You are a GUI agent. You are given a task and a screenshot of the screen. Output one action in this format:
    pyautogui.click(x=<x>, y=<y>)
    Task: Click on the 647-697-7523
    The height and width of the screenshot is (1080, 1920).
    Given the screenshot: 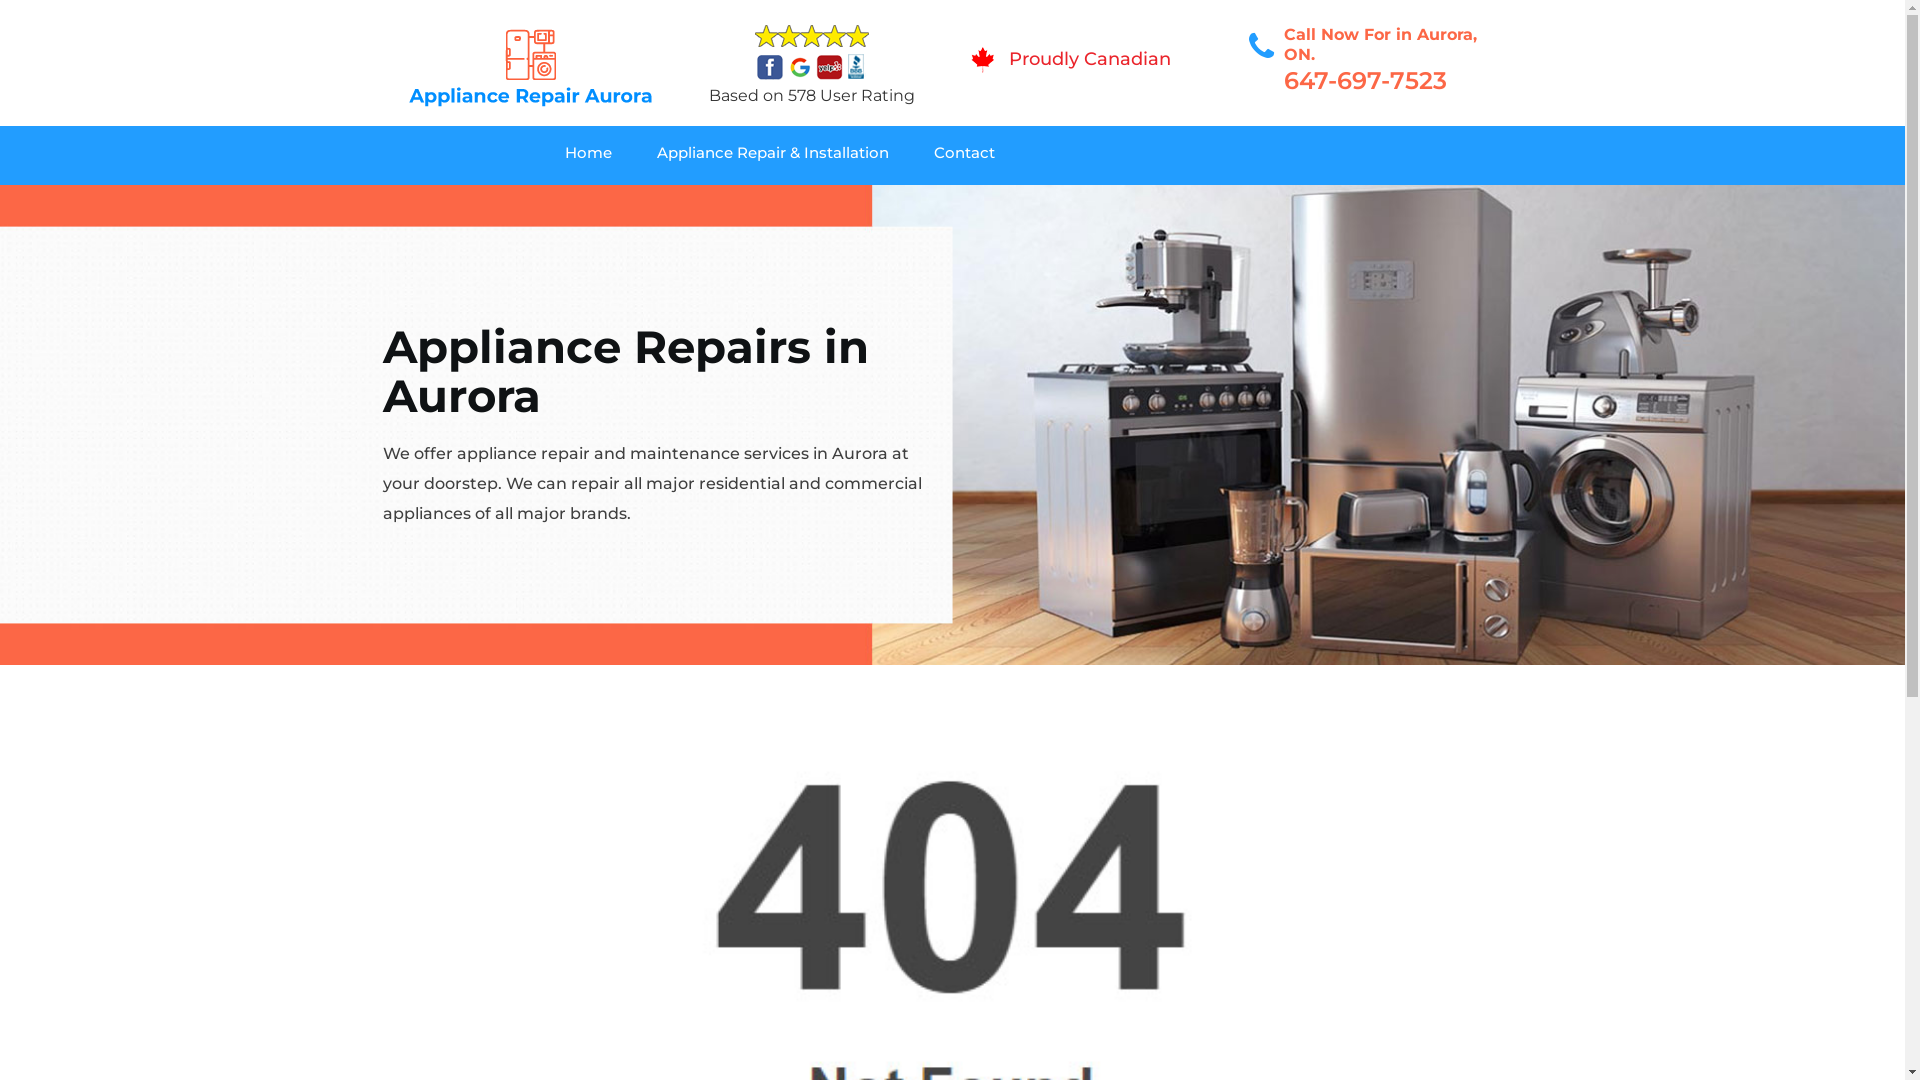 What is the action you would take?
    pyautogui.click(x=1366, y=80)
    